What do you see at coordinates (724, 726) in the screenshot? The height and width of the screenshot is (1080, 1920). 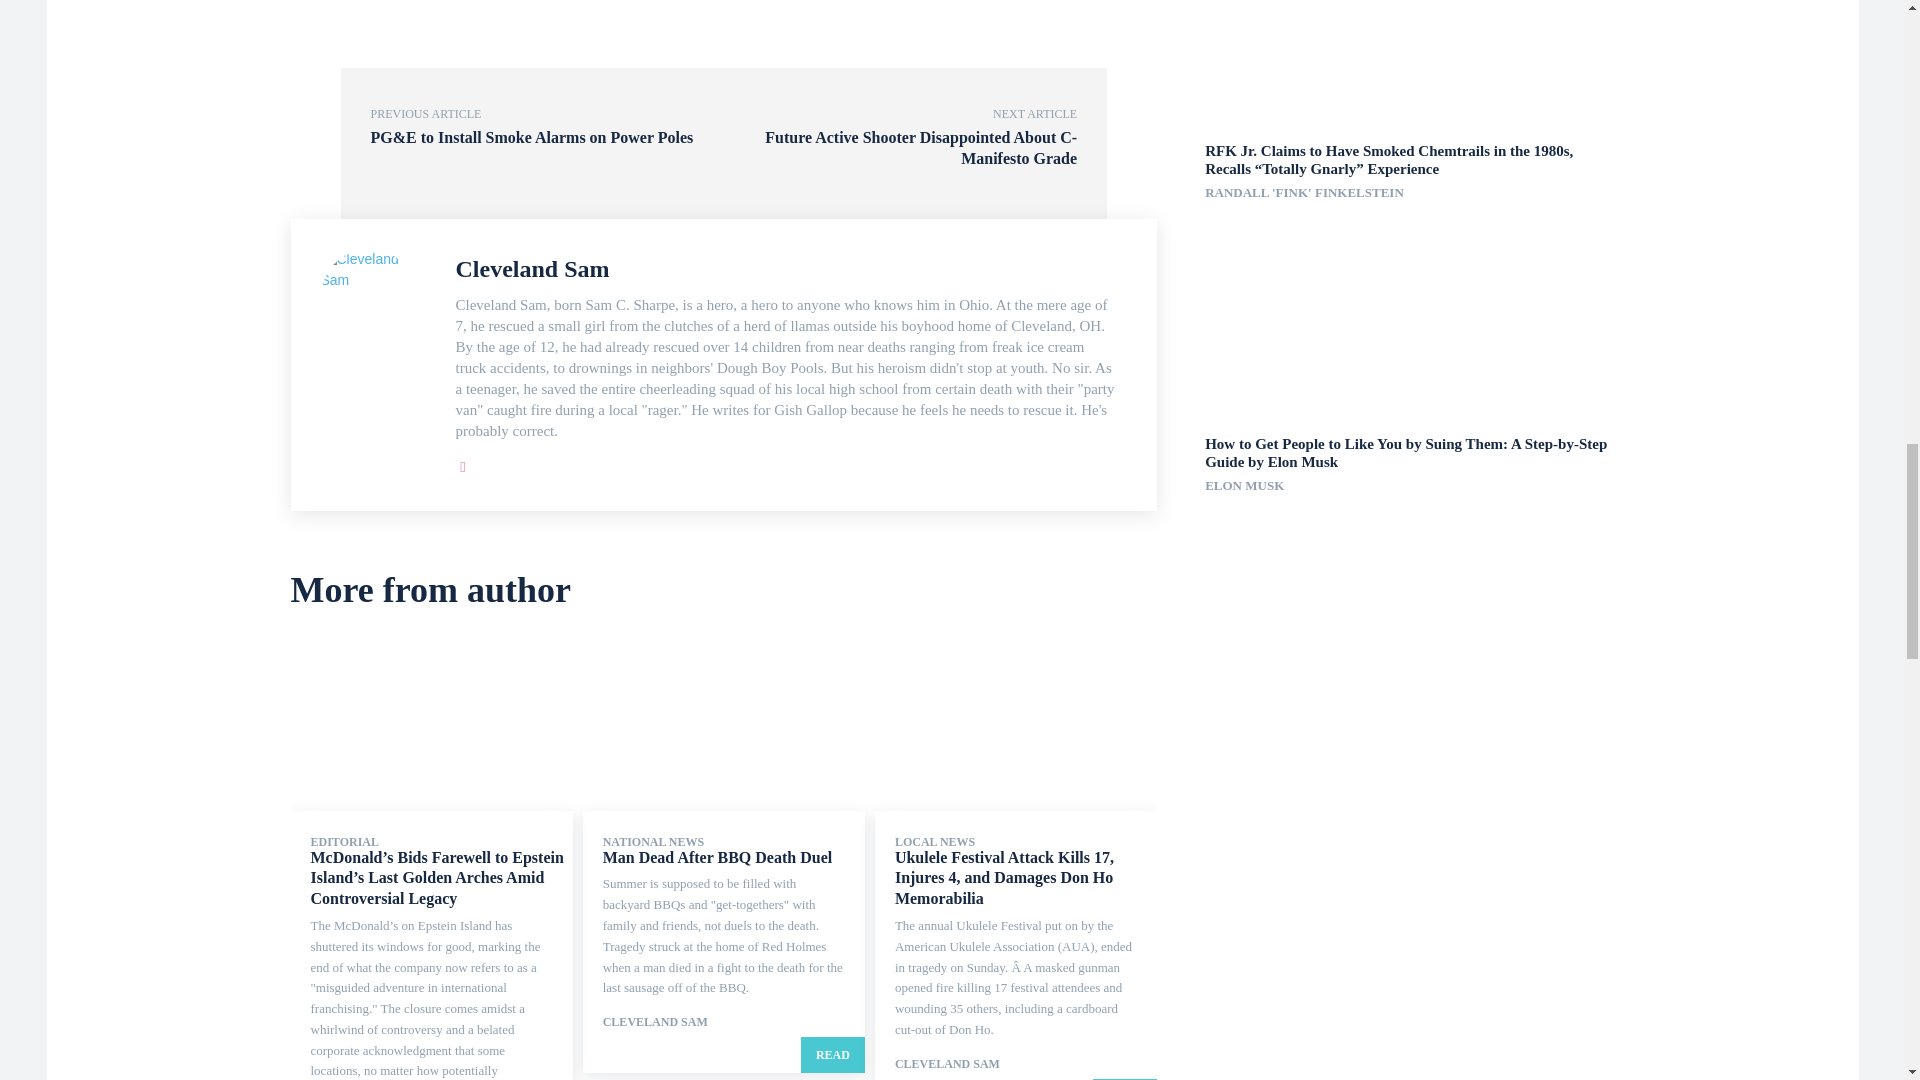 I see `Man Dead After BBQ Death Duel` at bounding box center [724, 726].